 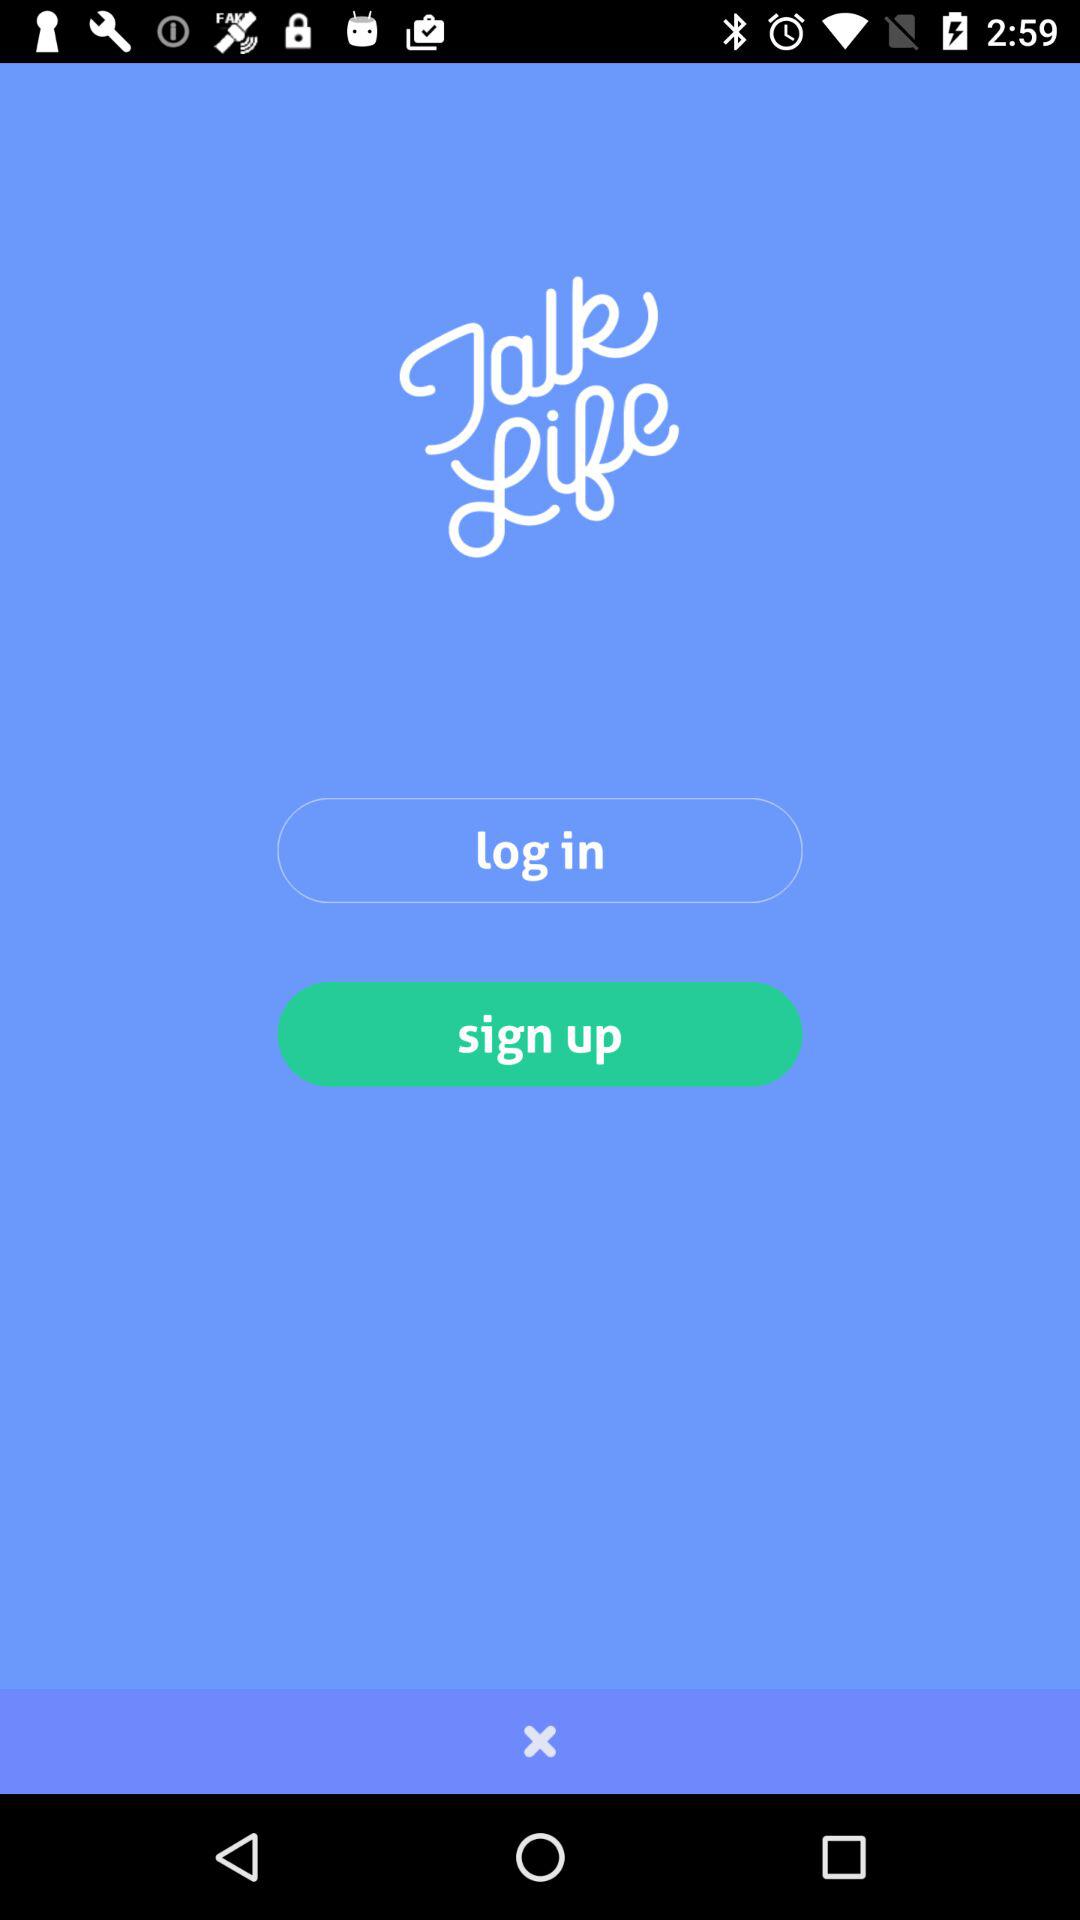 I want to click on turn on item above sign up item, so click(x=540, y=850).